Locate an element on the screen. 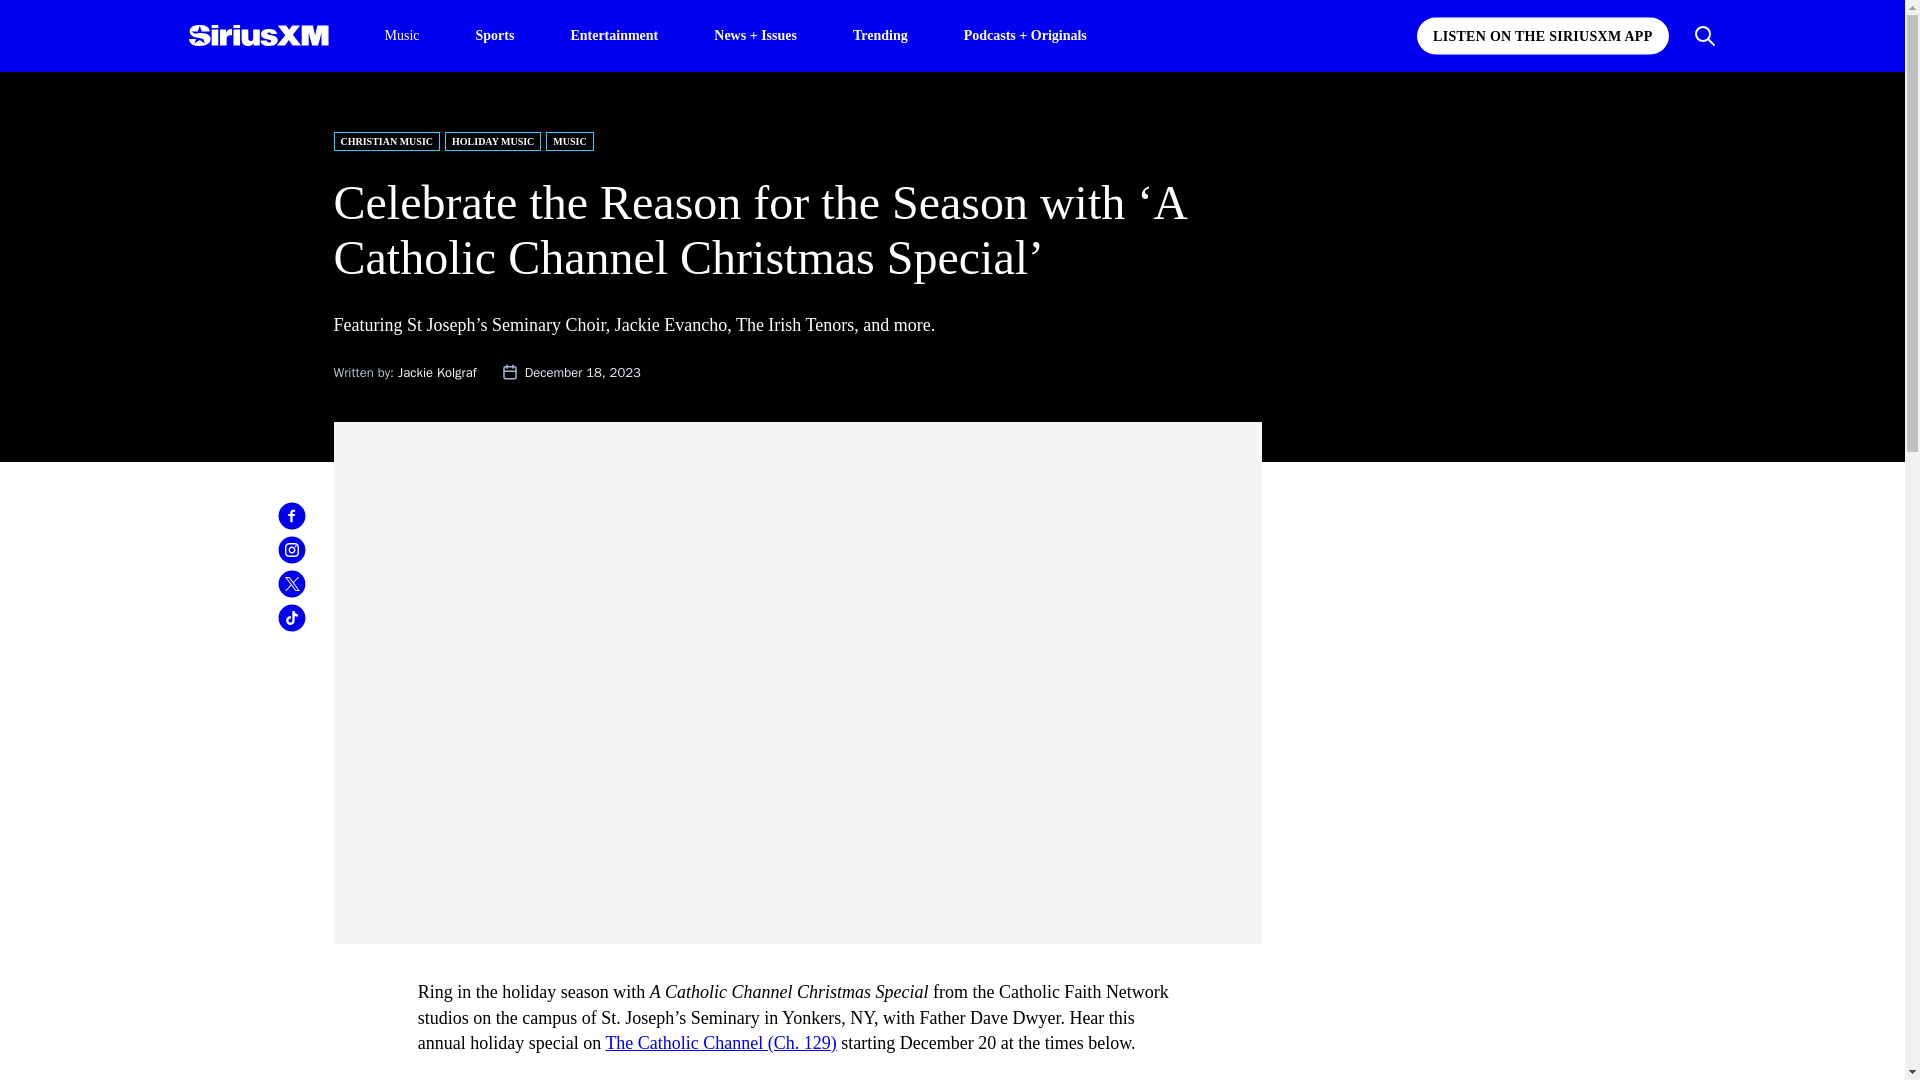  CHRISTIAN MUSIC is located at coordinates (388, 141).